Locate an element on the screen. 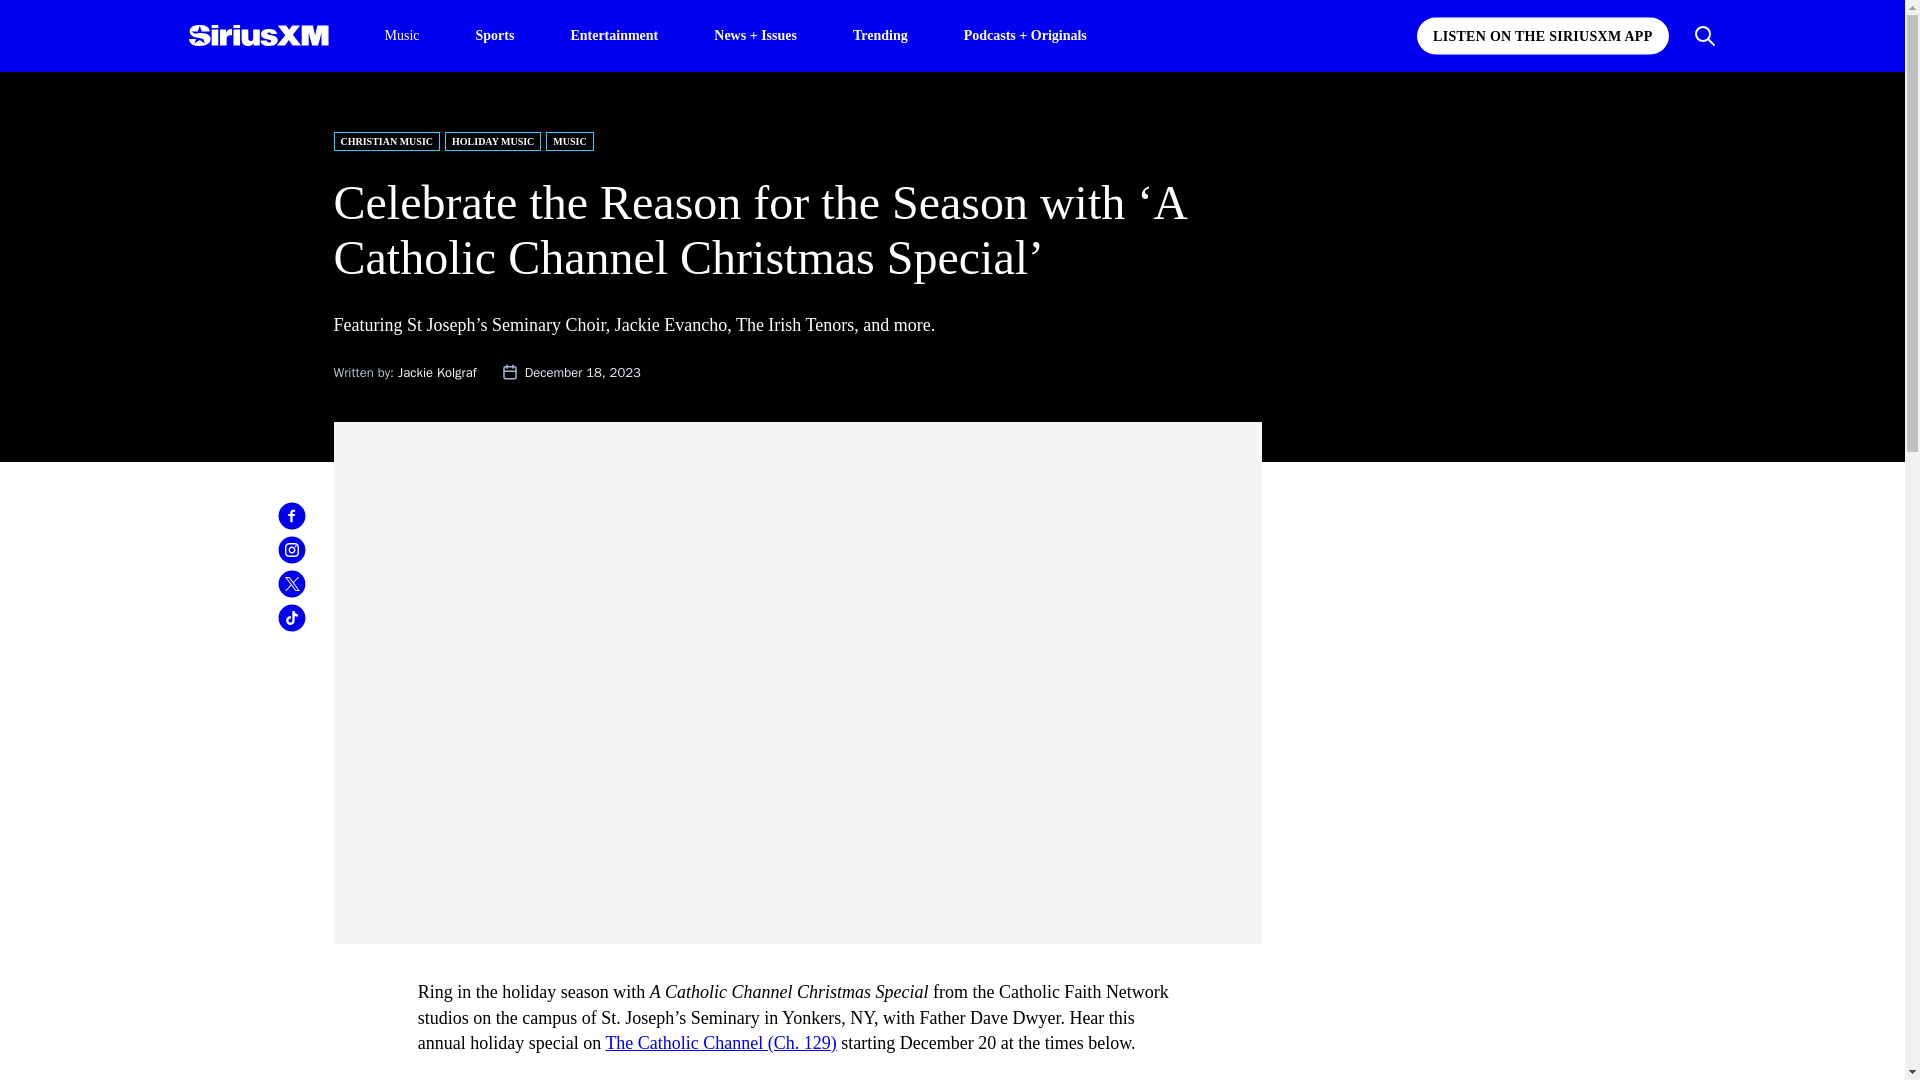  CHRISTIAN MUSIC is located at coordinates (388, 141).